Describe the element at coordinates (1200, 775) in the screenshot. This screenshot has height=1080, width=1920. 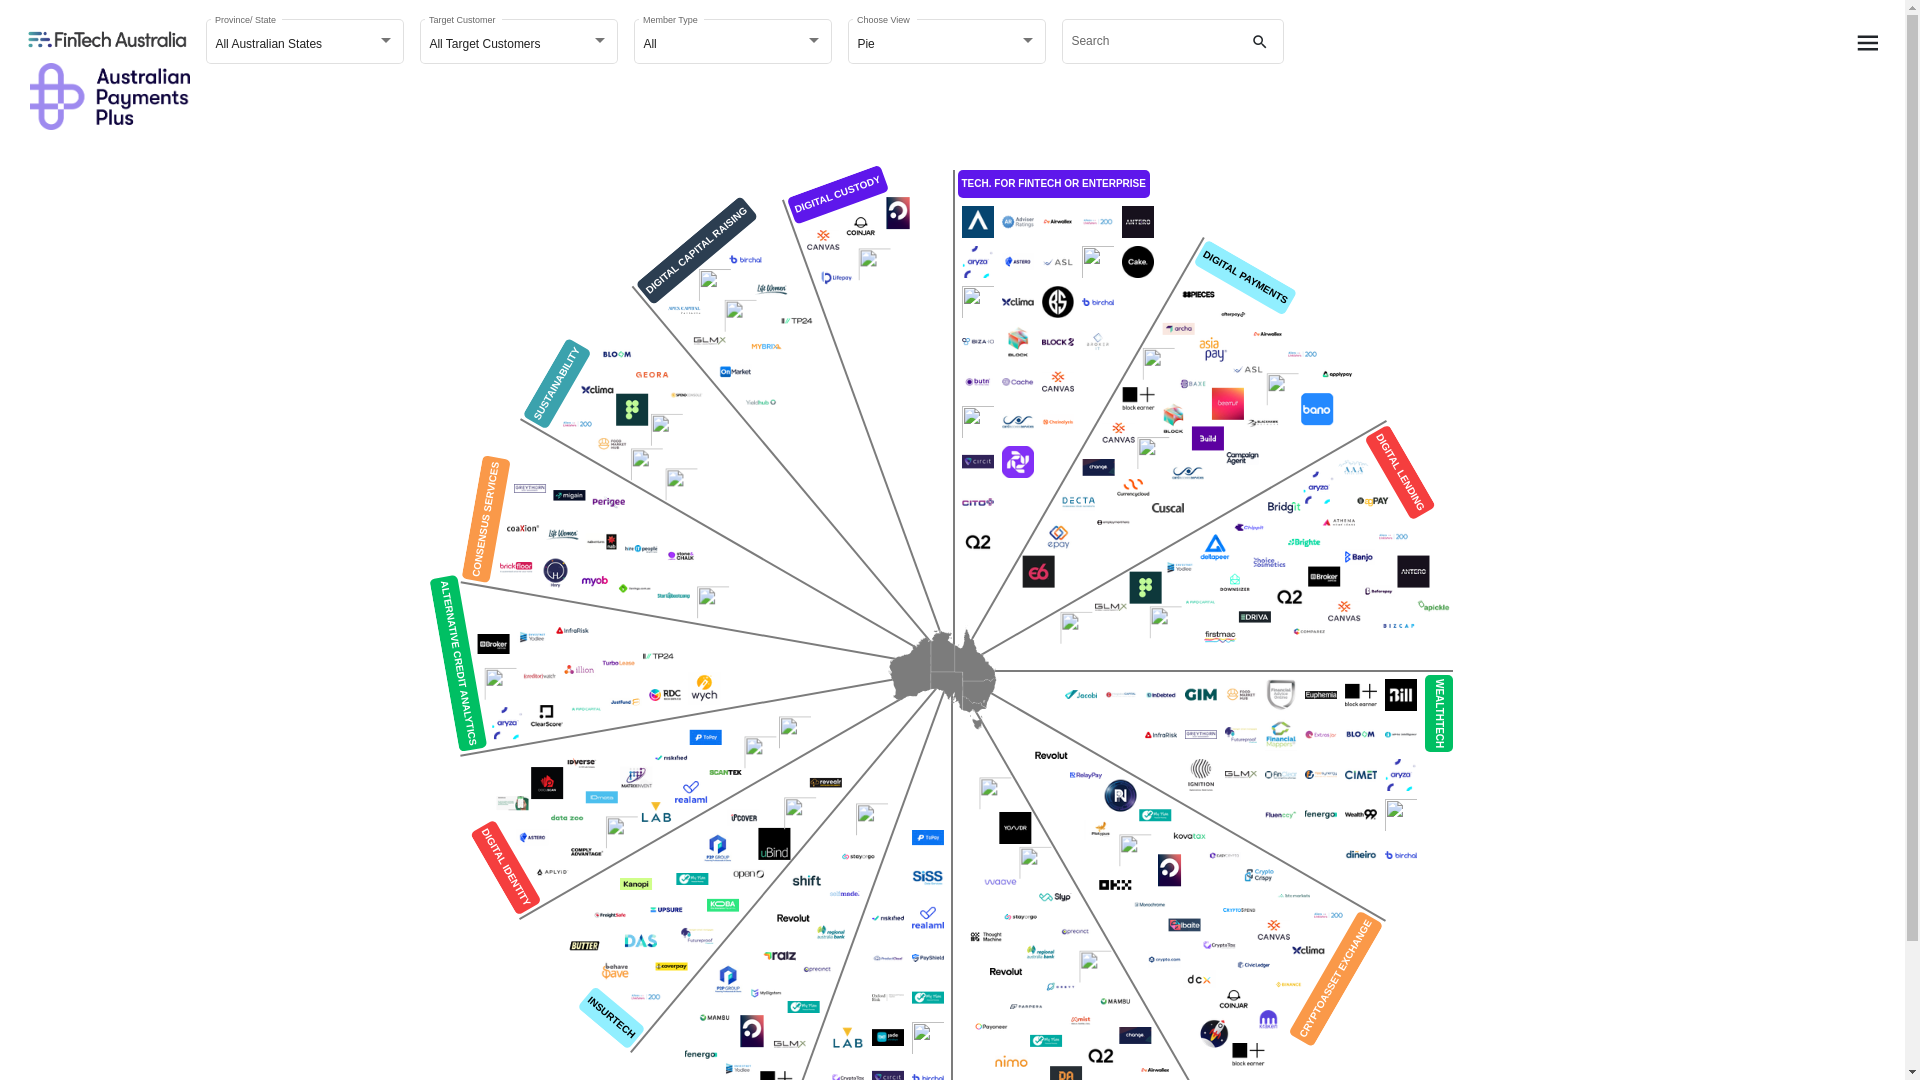
I see `Ignition Advice` at that location.